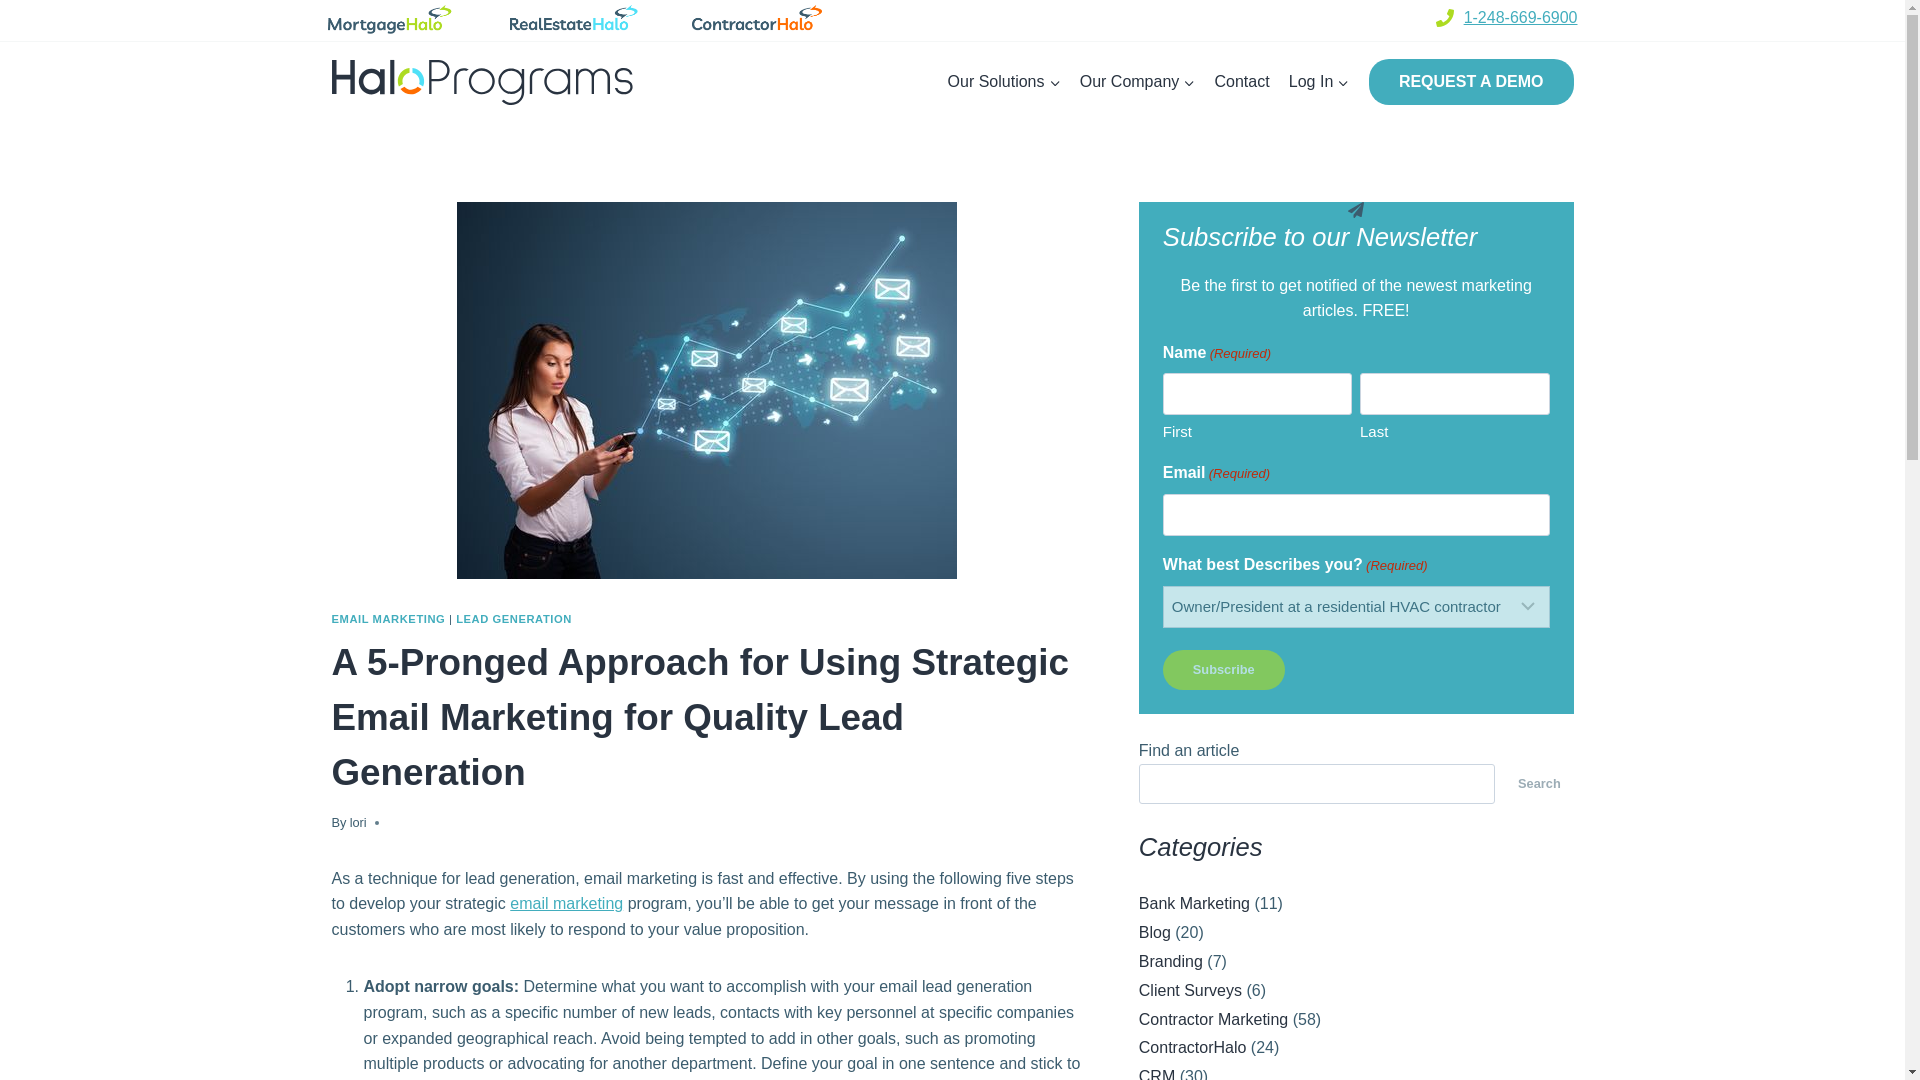 This screenshot has height=1080, width=1920. I want to click on Our Company, so click(1137, 82).